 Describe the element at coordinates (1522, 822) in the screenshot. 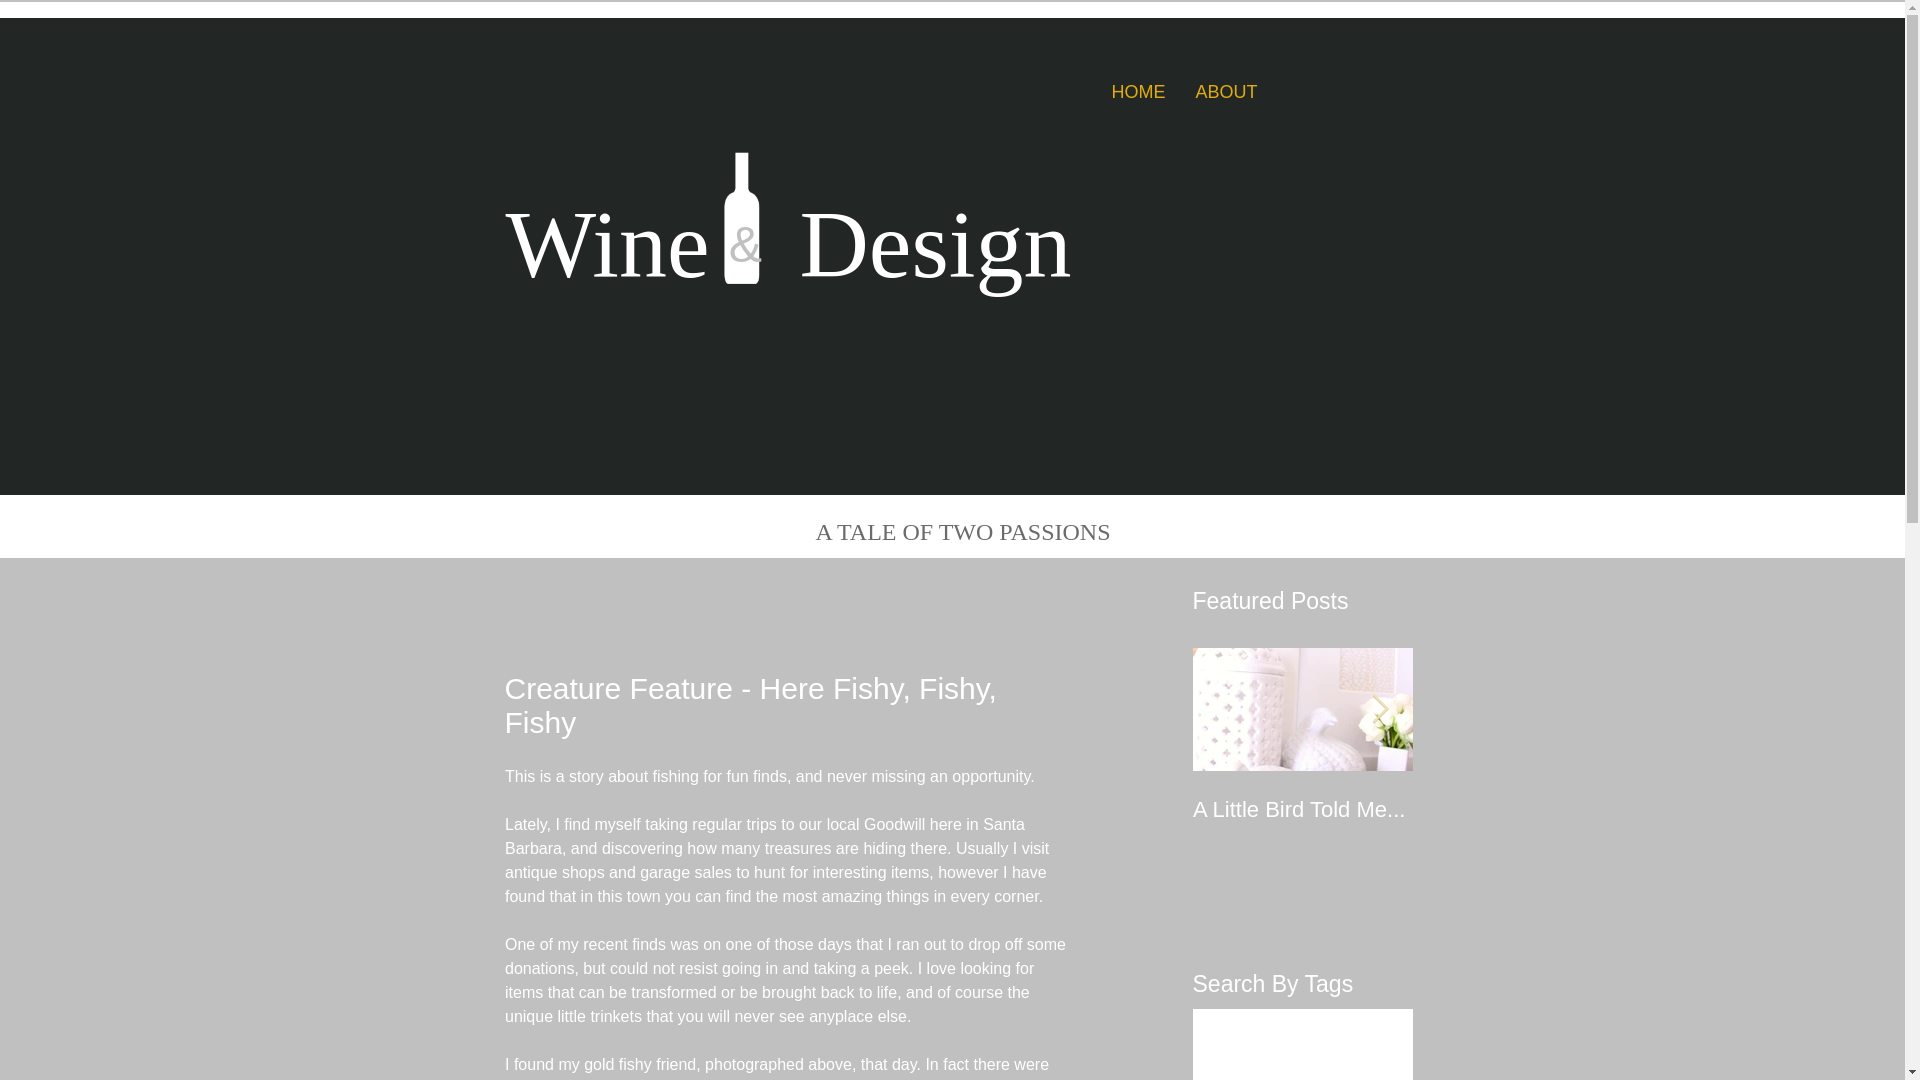

I see `Wine Wednesday - Home Made` at that location.